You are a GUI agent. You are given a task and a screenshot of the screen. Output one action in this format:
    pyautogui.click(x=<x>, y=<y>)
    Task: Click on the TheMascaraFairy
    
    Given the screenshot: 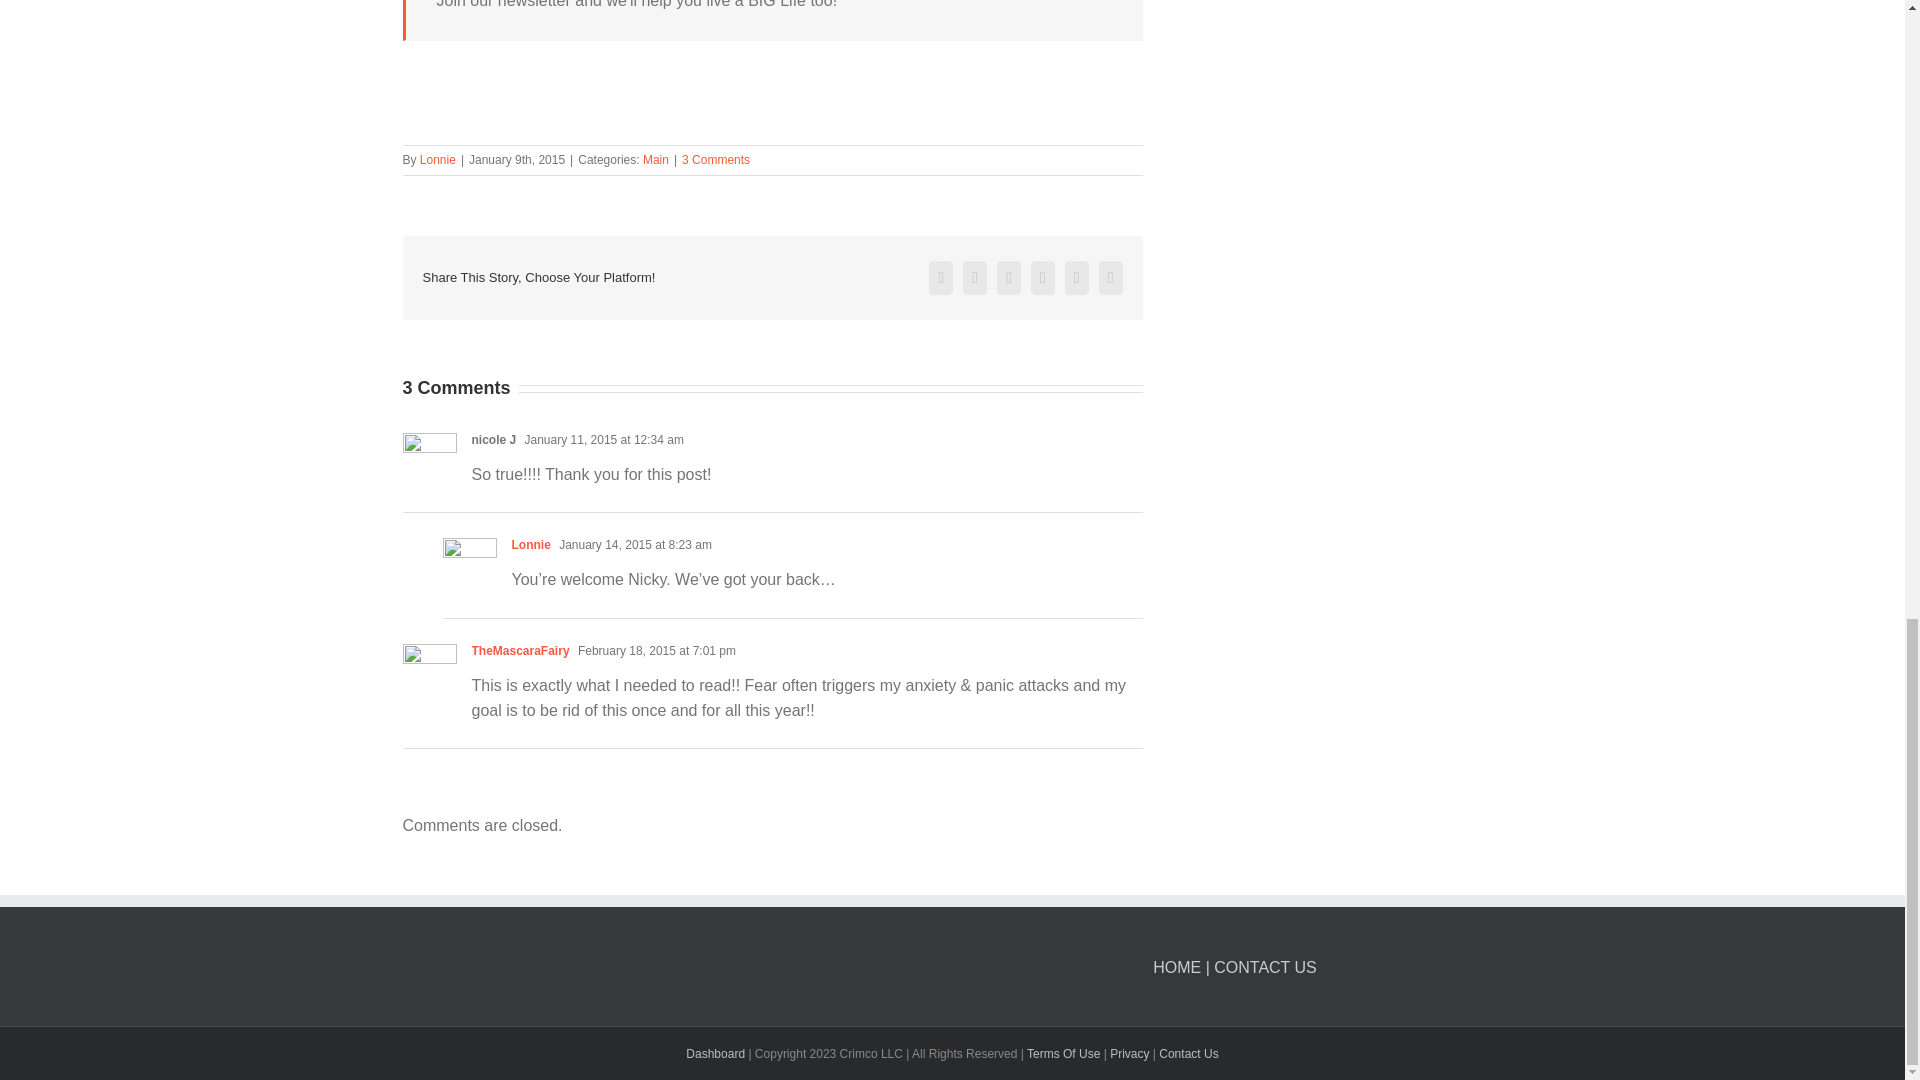 What is the action you would take?
    pyautogui.click(x=521, y=650)
    